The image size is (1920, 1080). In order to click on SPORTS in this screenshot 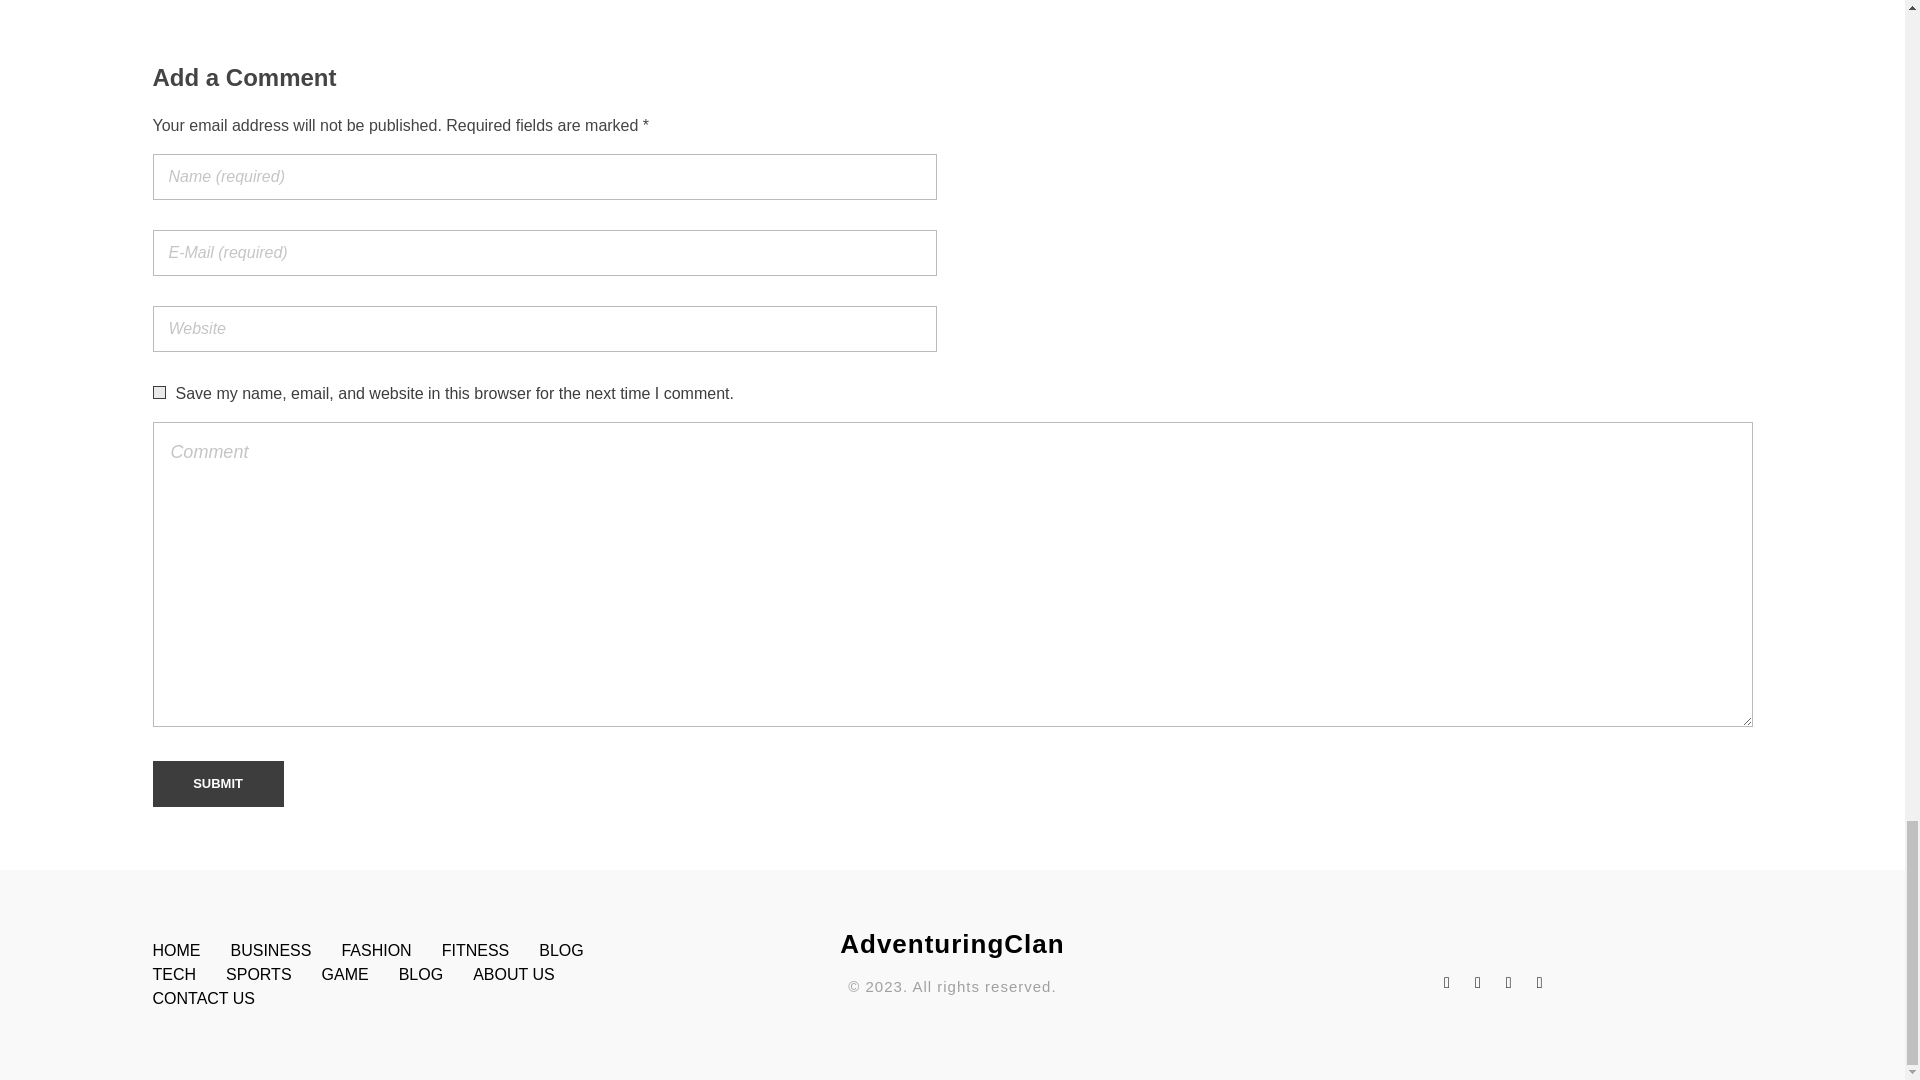, I will do `click(274, 975)`.